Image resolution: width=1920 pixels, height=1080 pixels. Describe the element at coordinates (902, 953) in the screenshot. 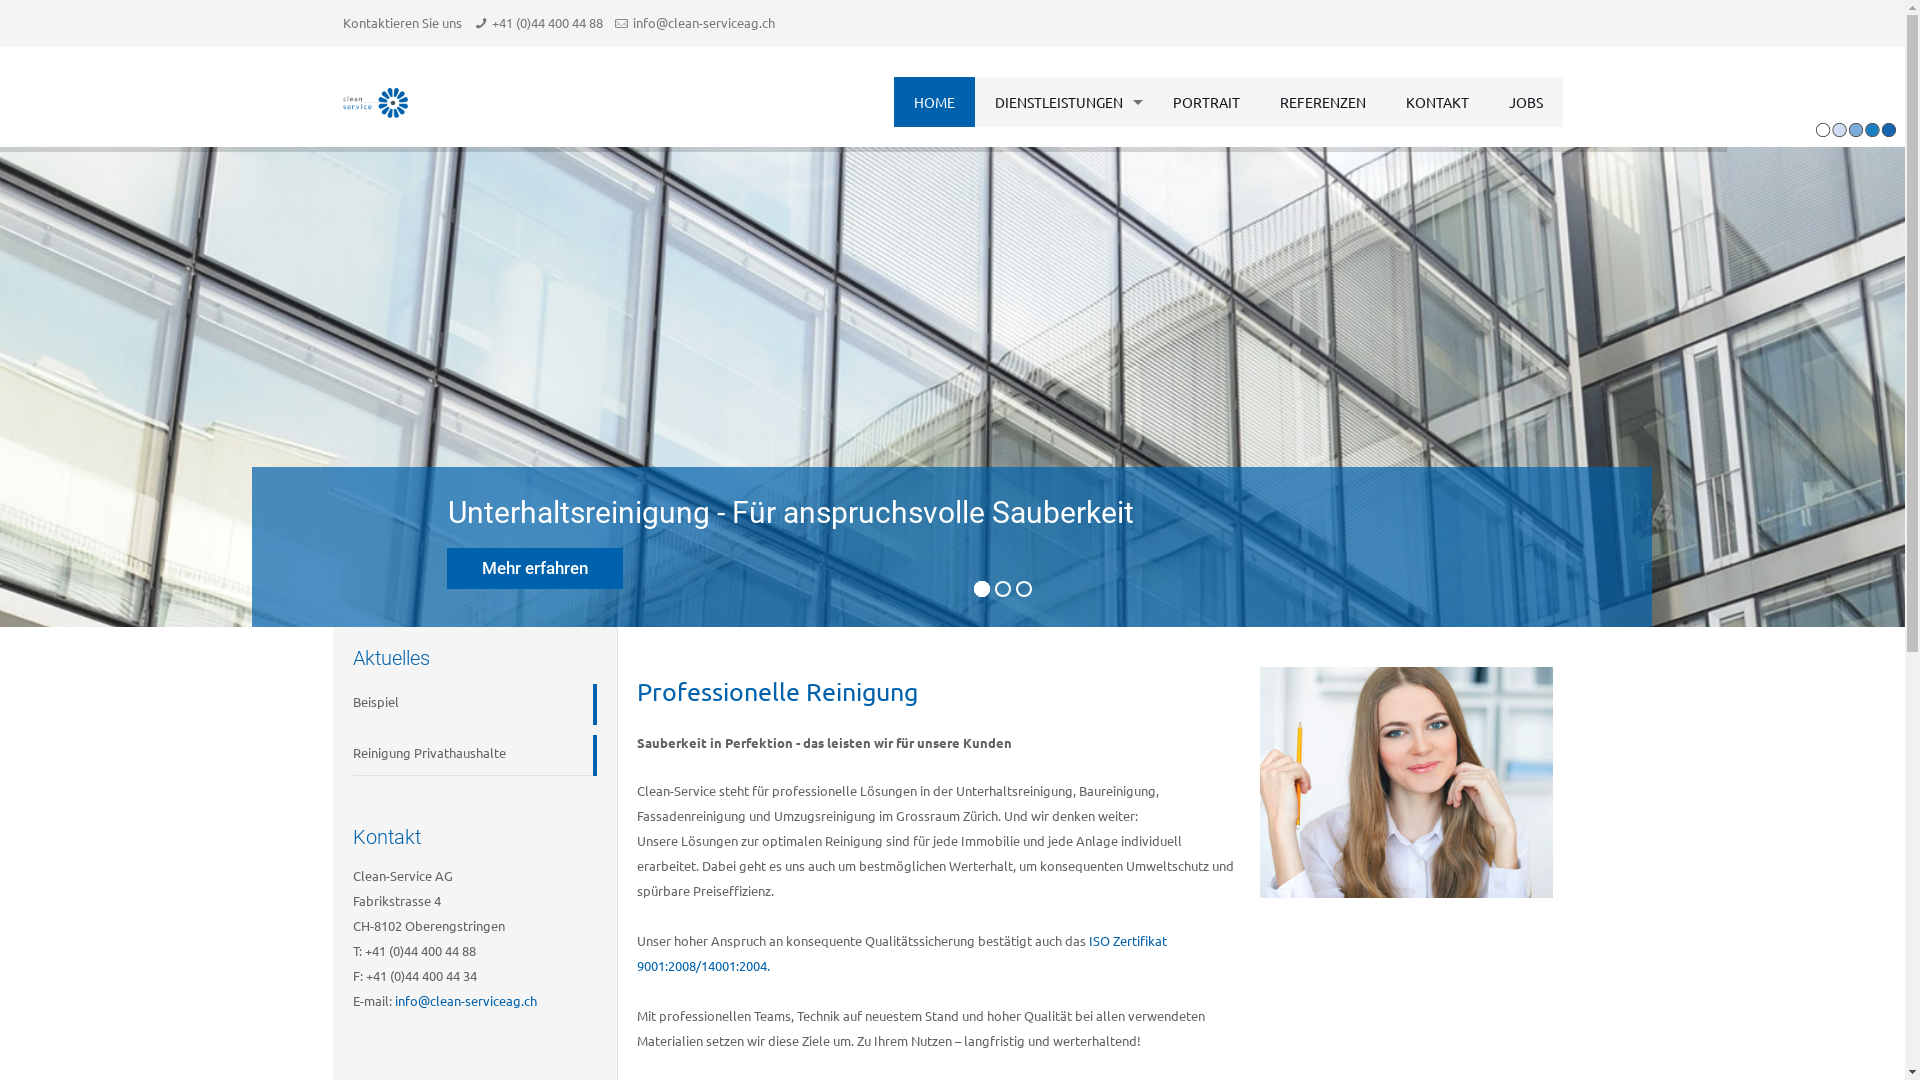

I see `ISO Zertifikat 9001:2008/14001:2004.` at that location.